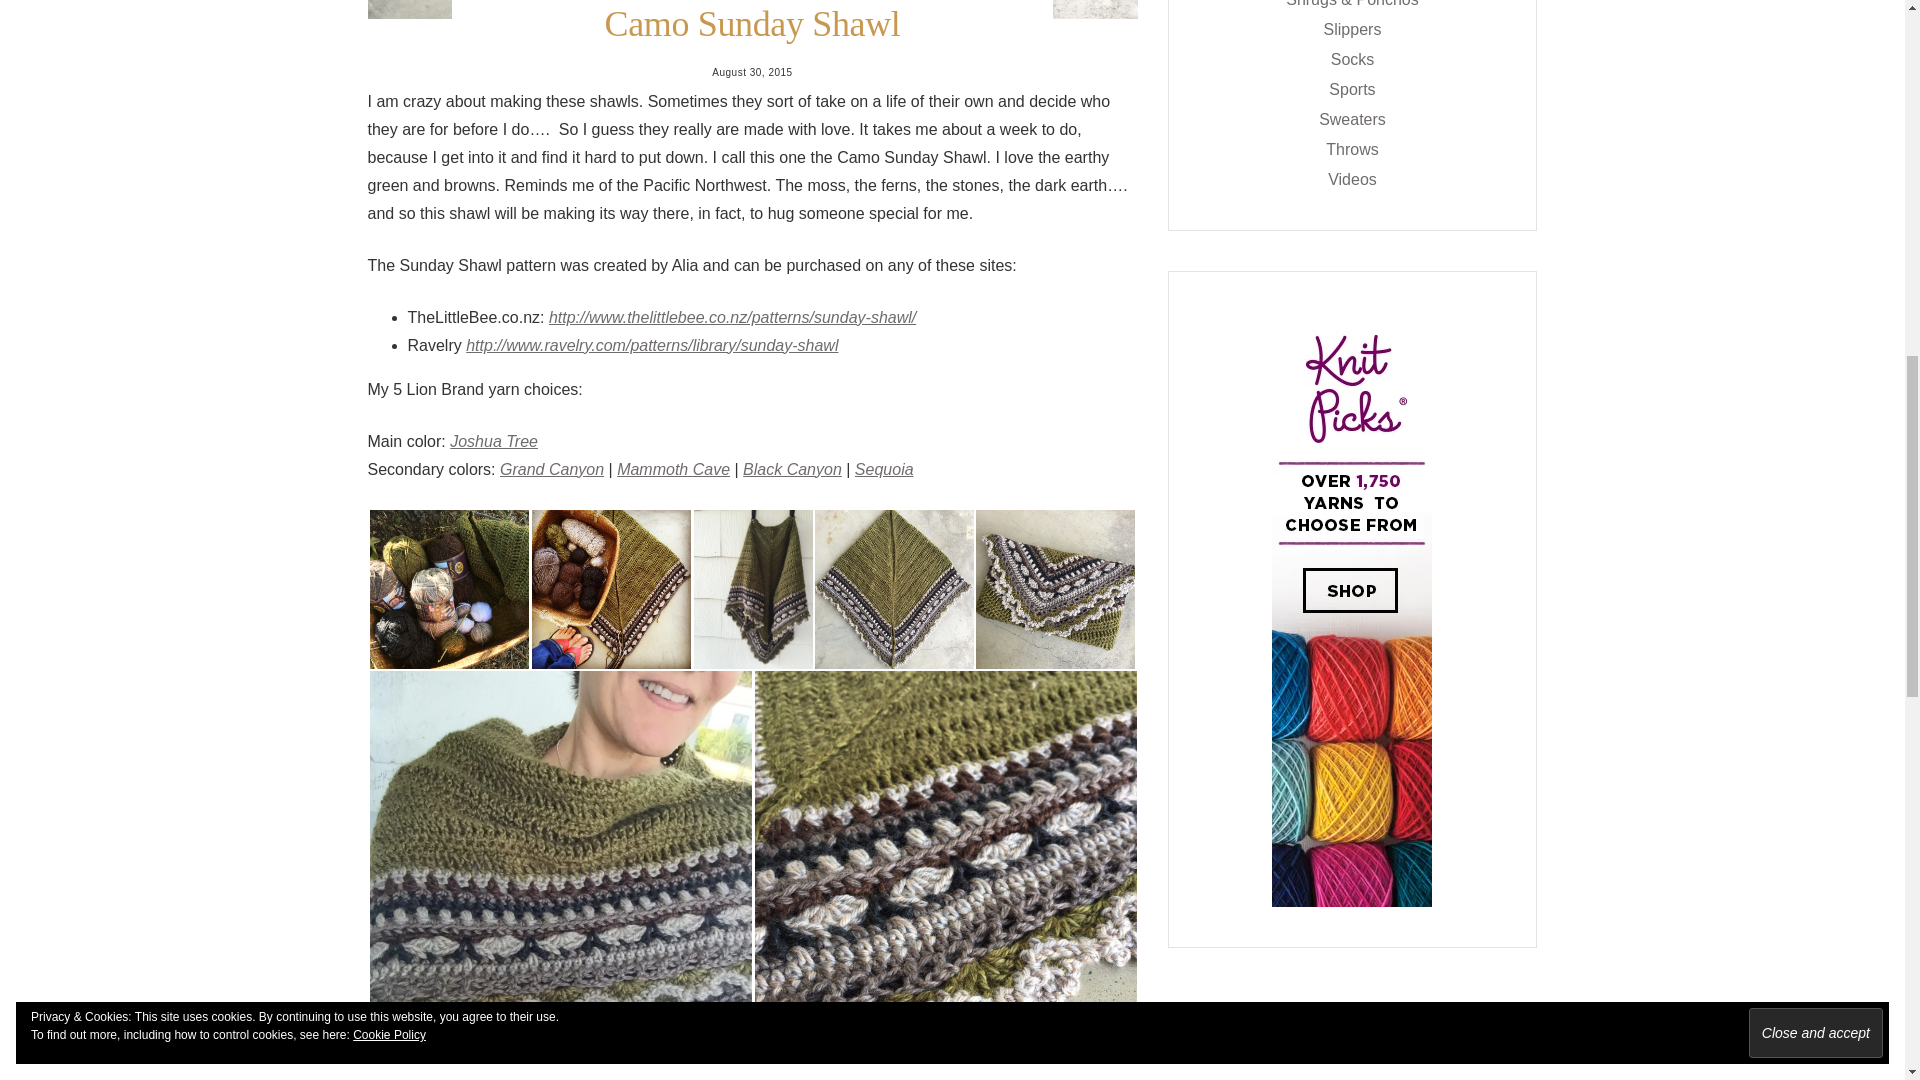 The width and height of the screenshot is (1920, 1080). I want to click on Grand Canyon, so click(552, 468).